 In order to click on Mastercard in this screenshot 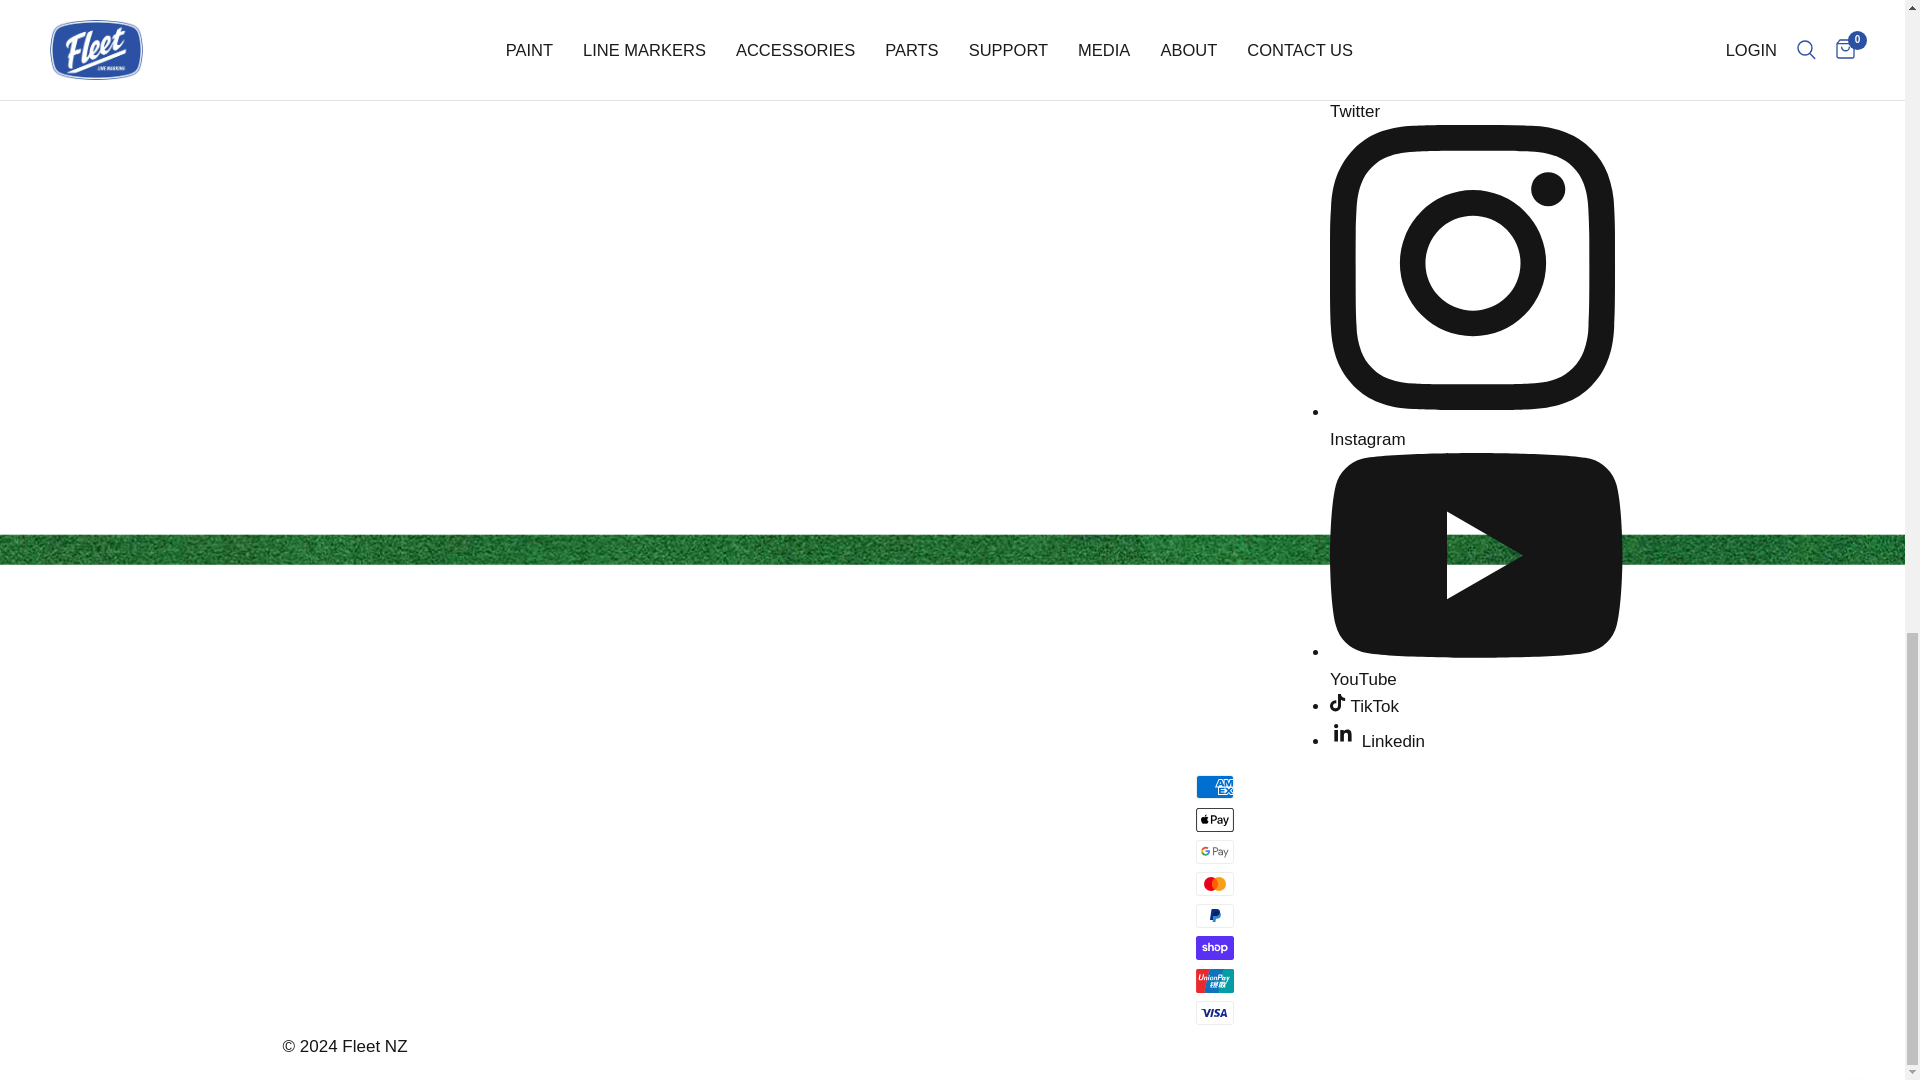, I will do `click(1215, 884)`.